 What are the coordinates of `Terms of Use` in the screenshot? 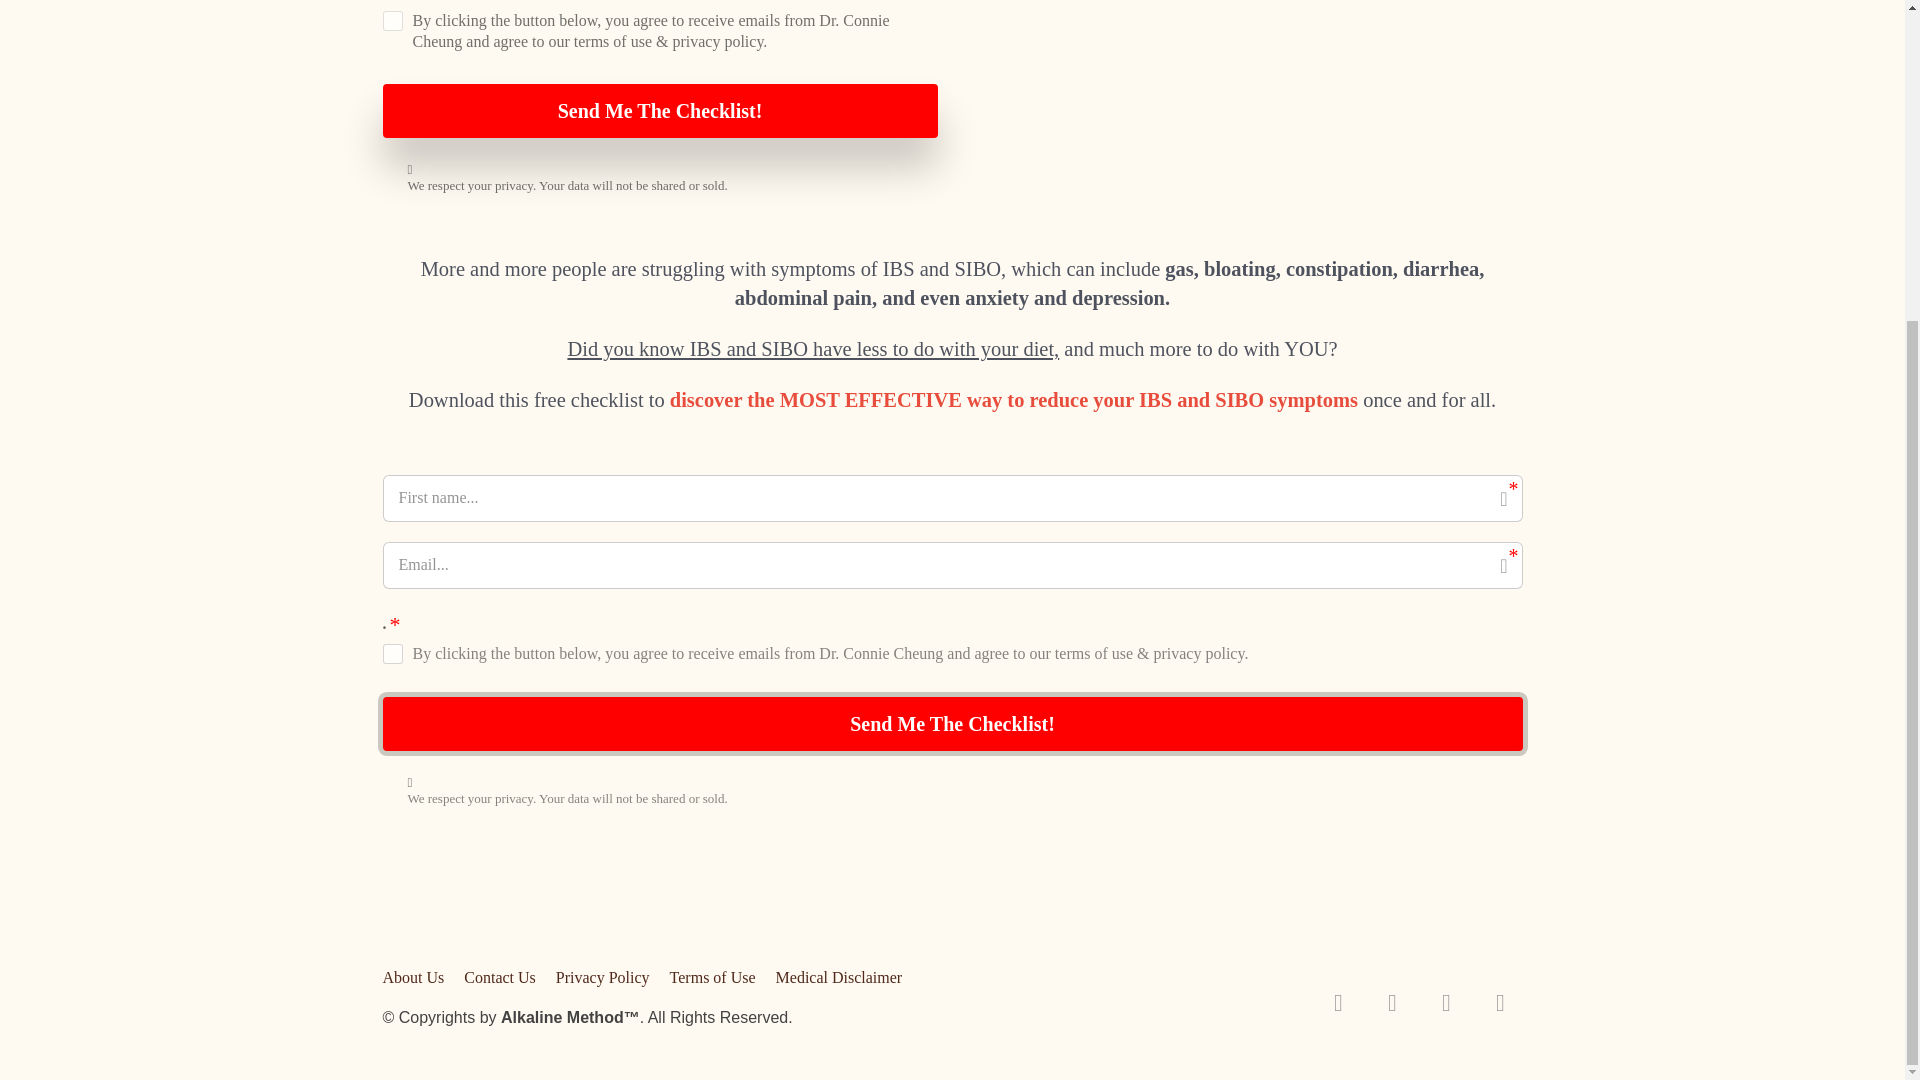 It's located at (713, 978).